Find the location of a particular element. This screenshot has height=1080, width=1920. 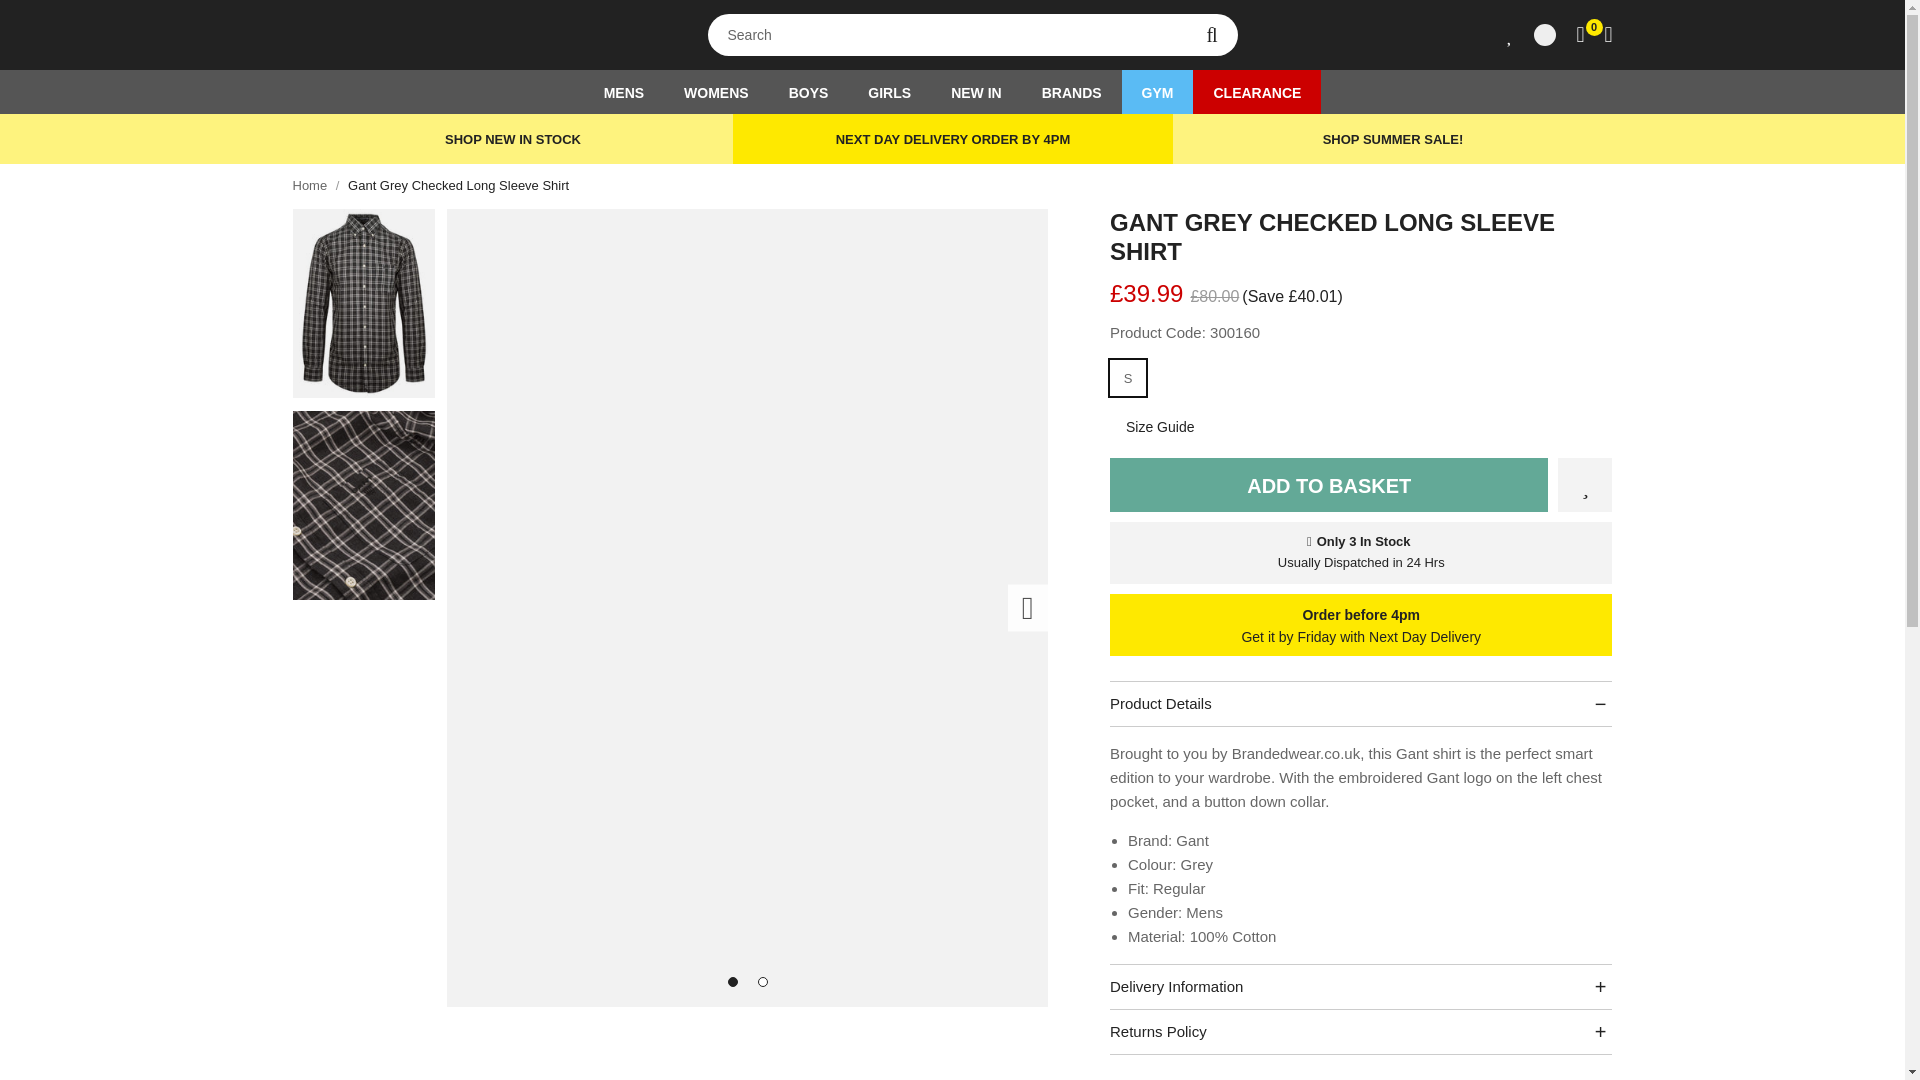

Home is located at coordinates (308, 186).